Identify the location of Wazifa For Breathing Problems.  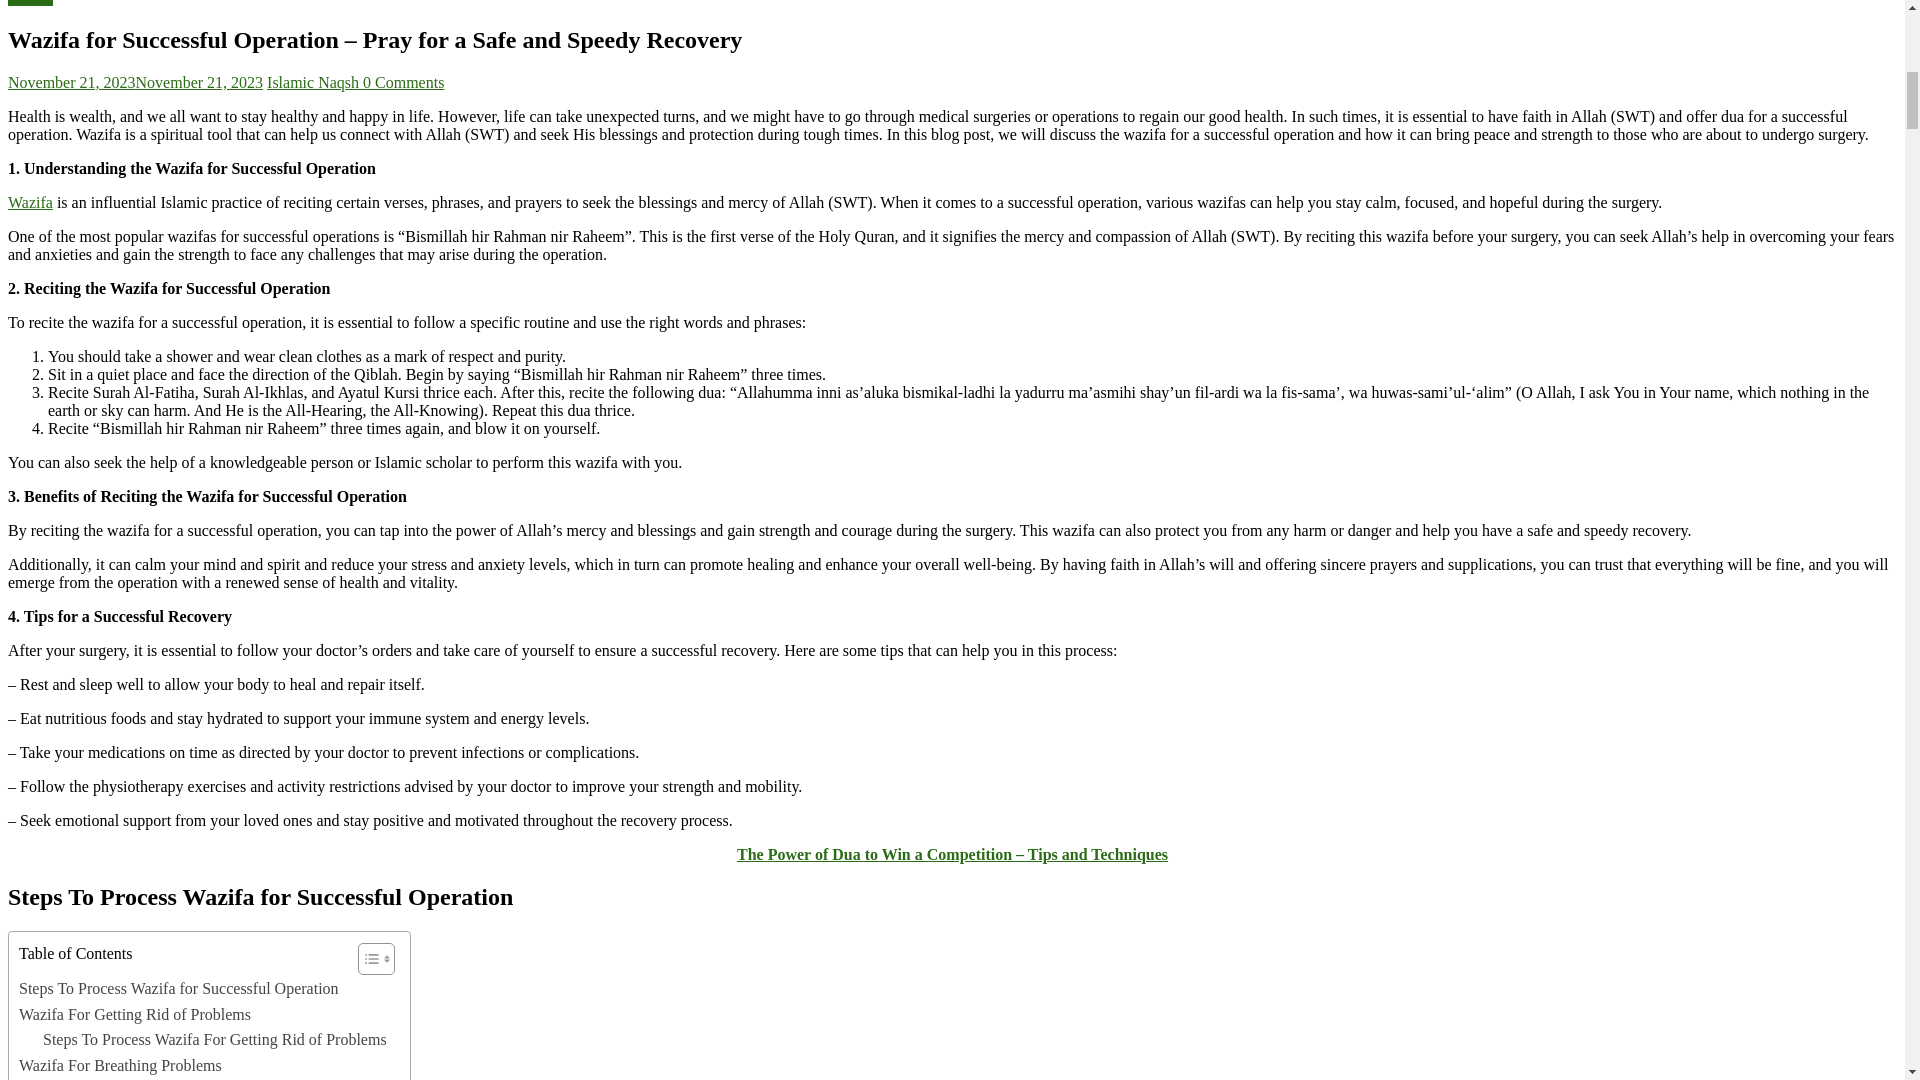
(120, 1066).